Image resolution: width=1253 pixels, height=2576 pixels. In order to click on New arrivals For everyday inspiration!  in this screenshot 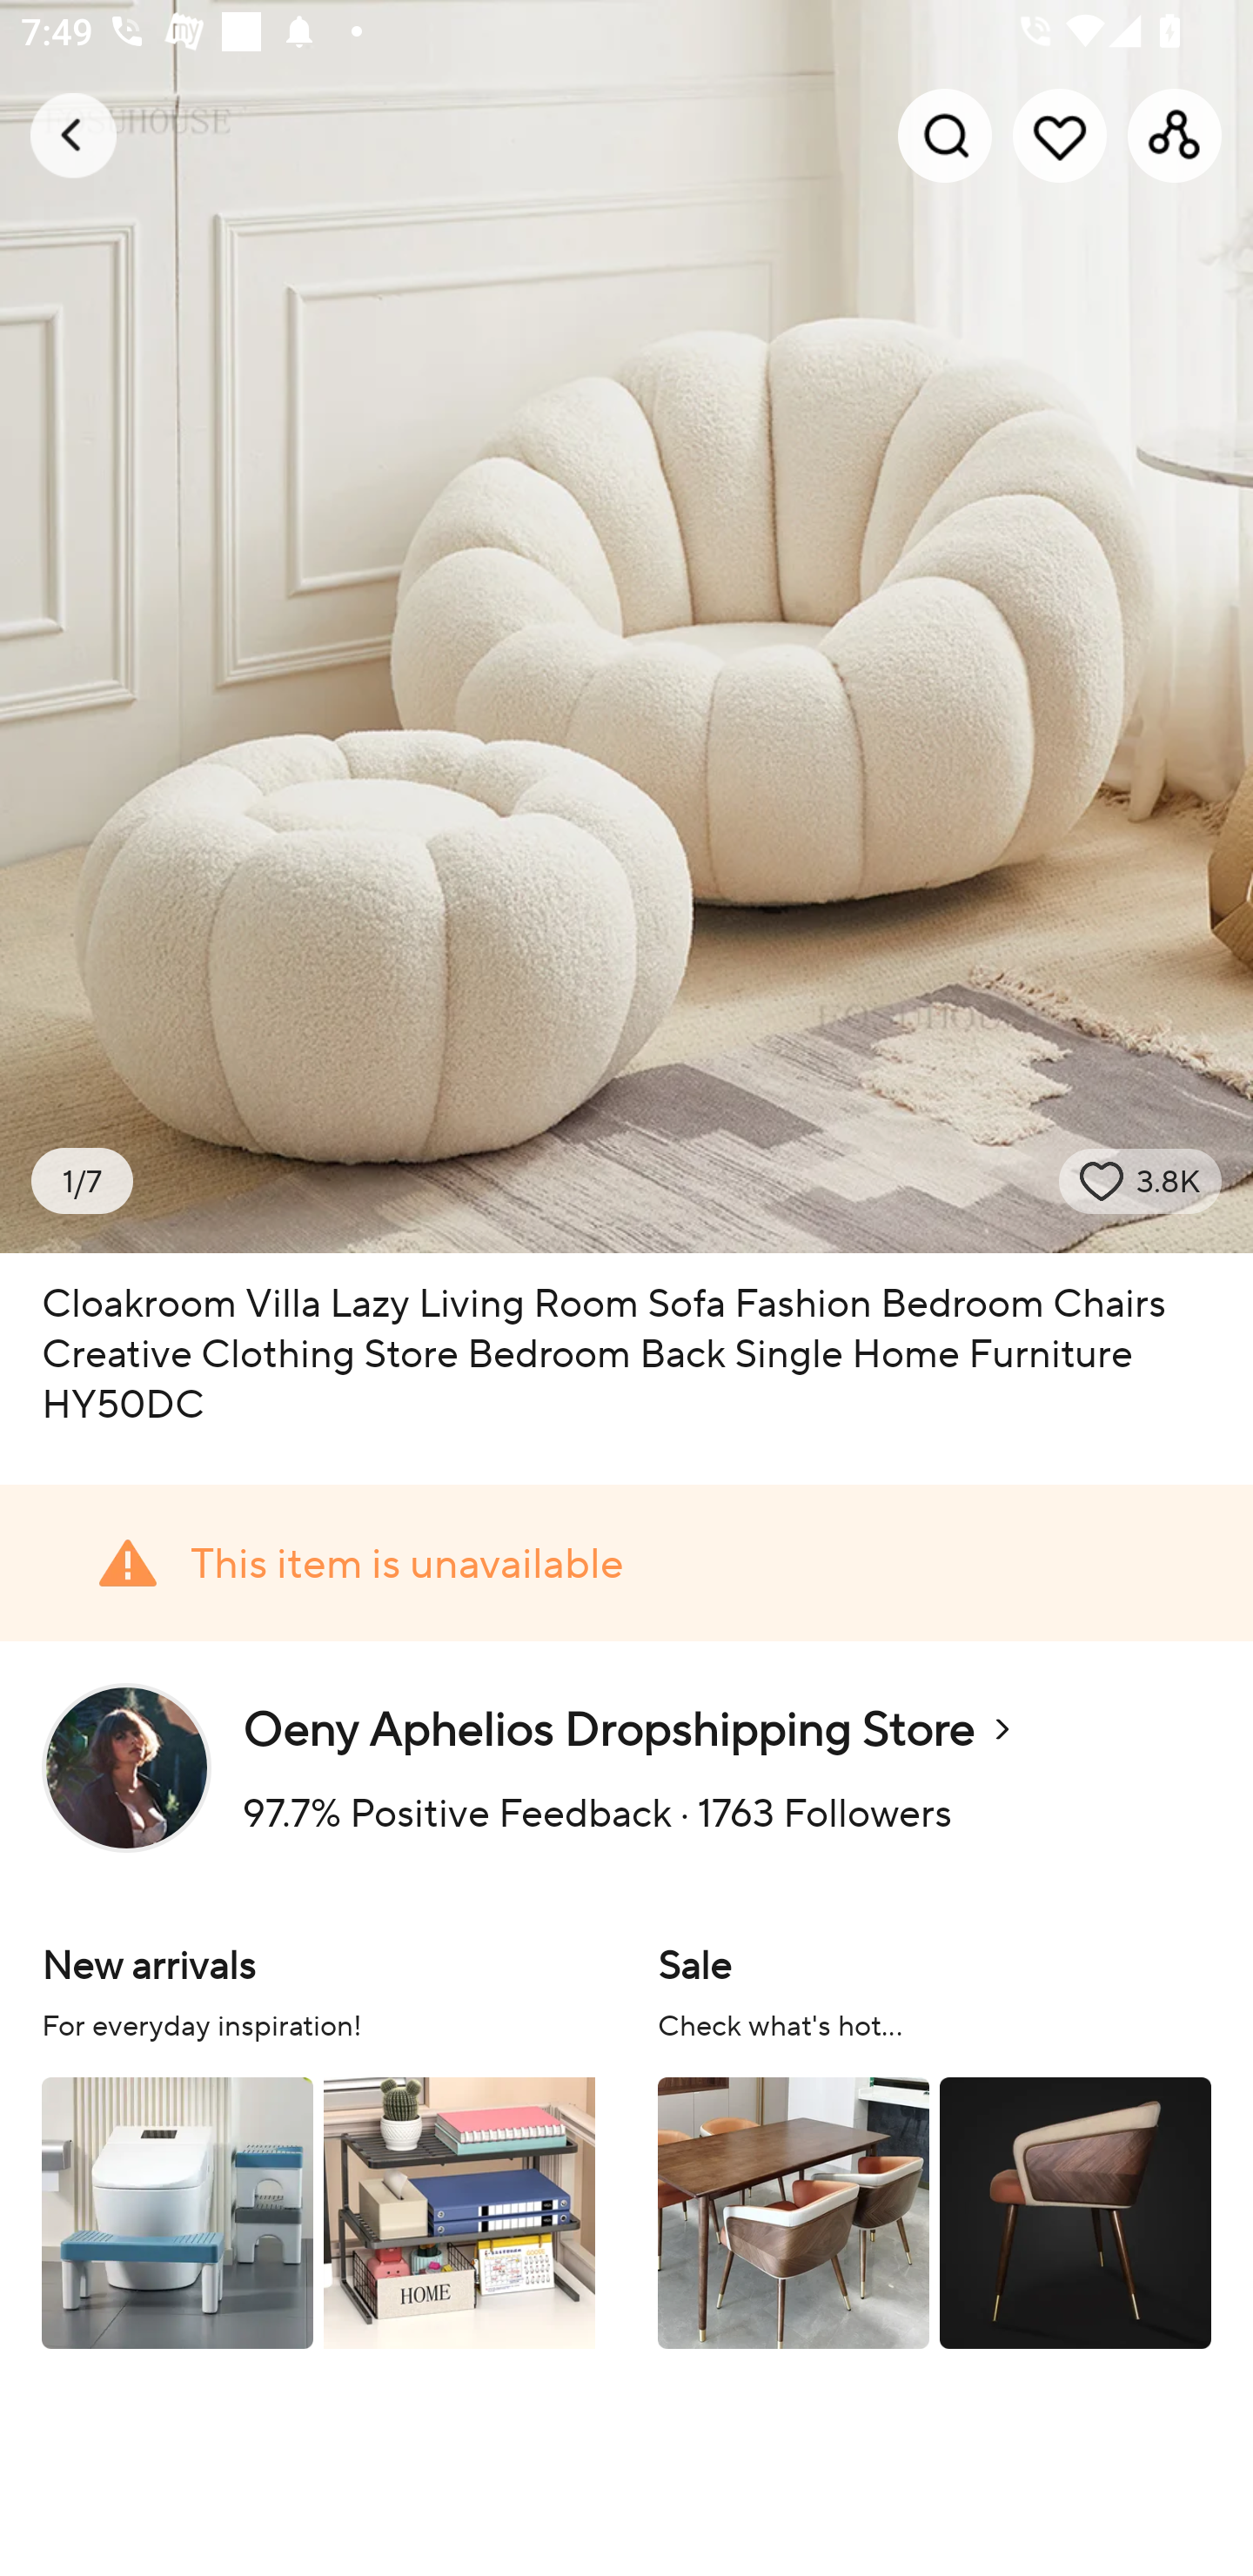, I will do `click(318, 2143)`.